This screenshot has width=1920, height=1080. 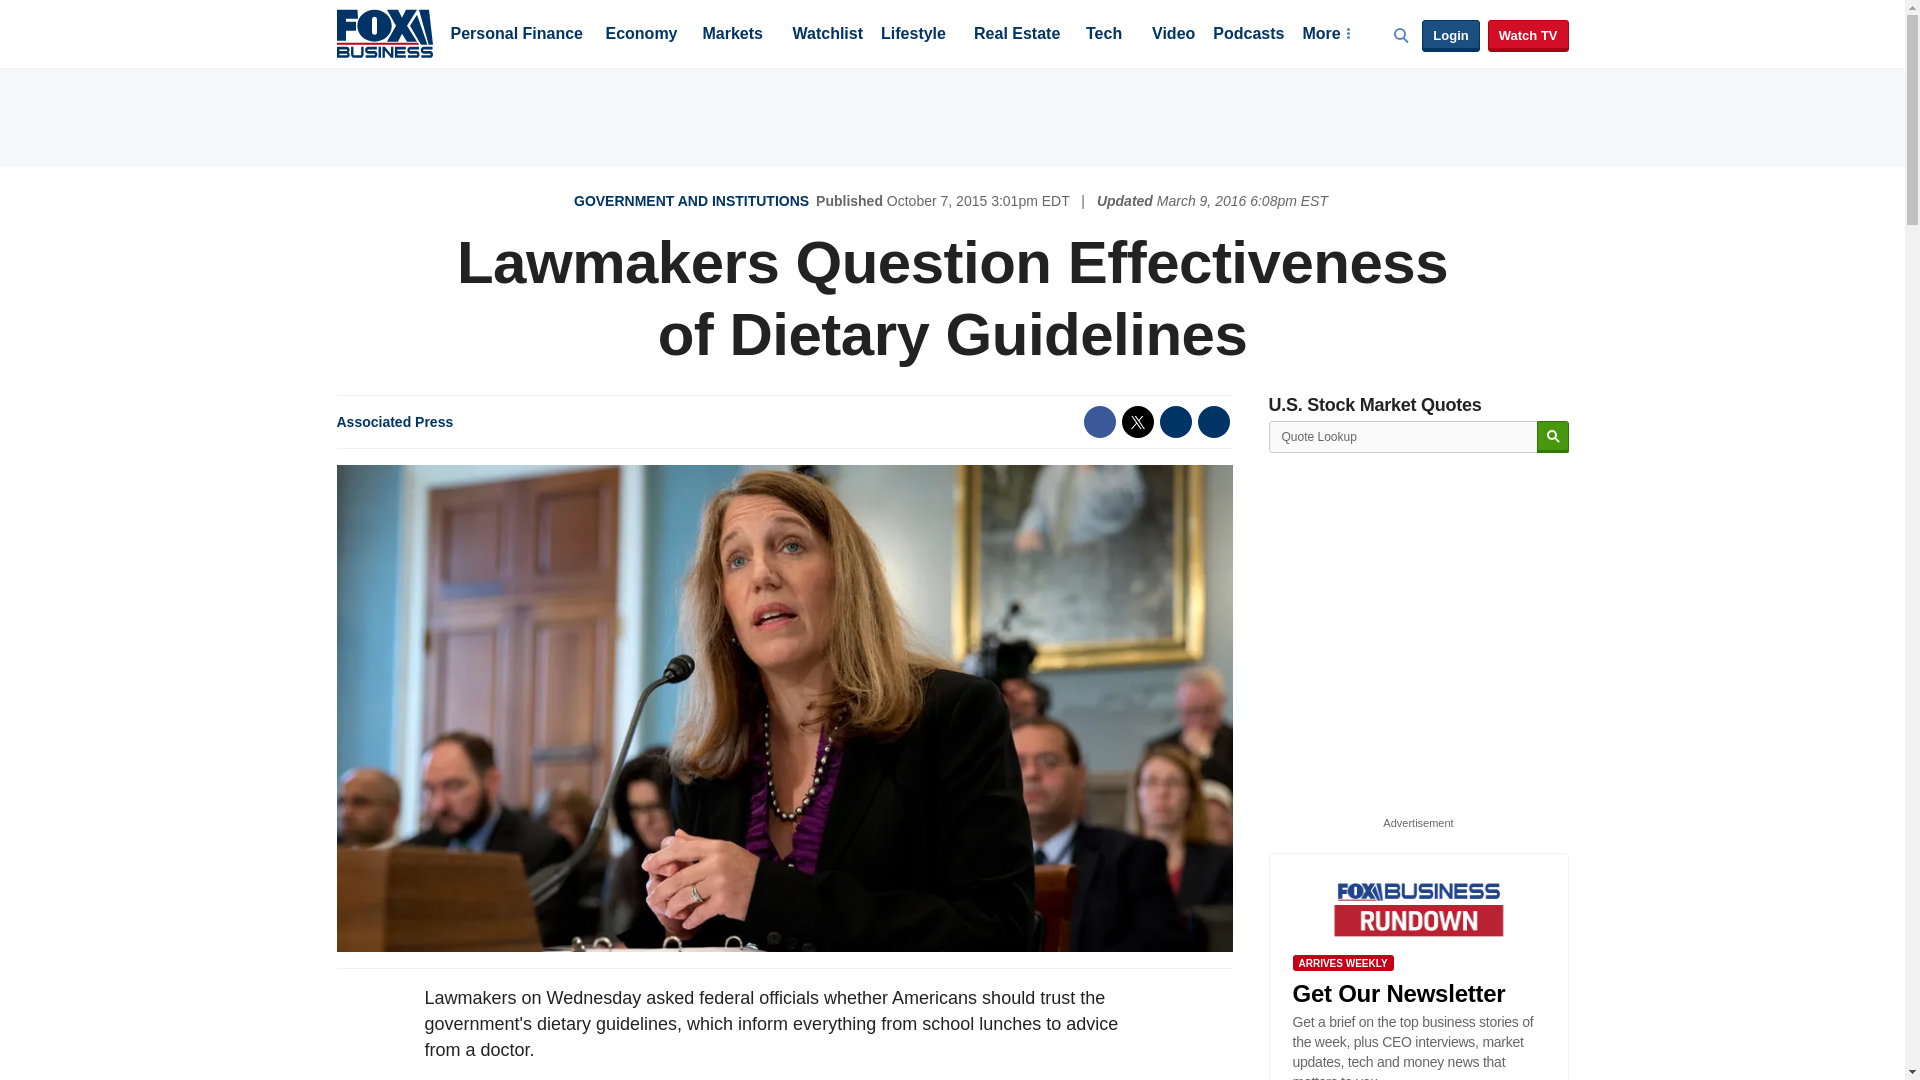 What do you see at coordinates (826, 35) in the screenshot?
I see `Watchlist` at bounding box center [826, 35].